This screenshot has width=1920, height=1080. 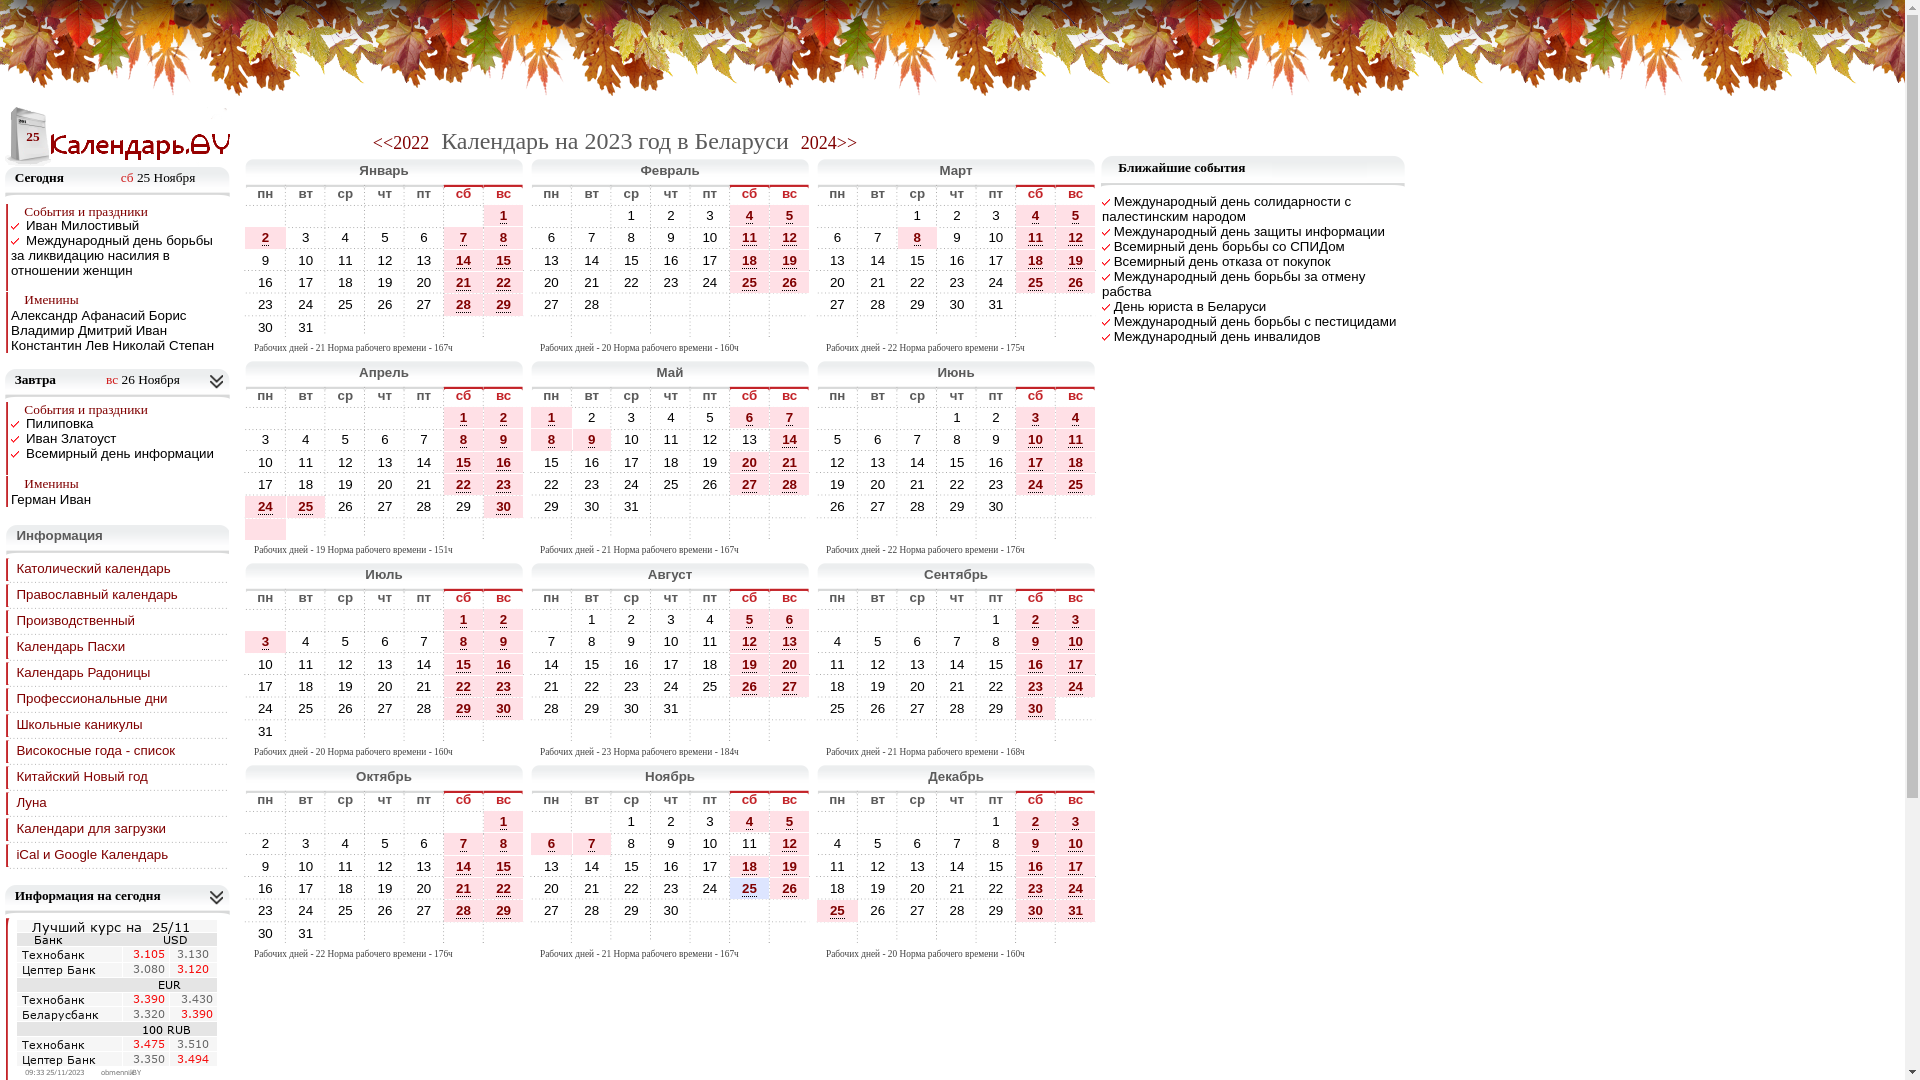 I want to click on  , so click(x=1076, y=732).